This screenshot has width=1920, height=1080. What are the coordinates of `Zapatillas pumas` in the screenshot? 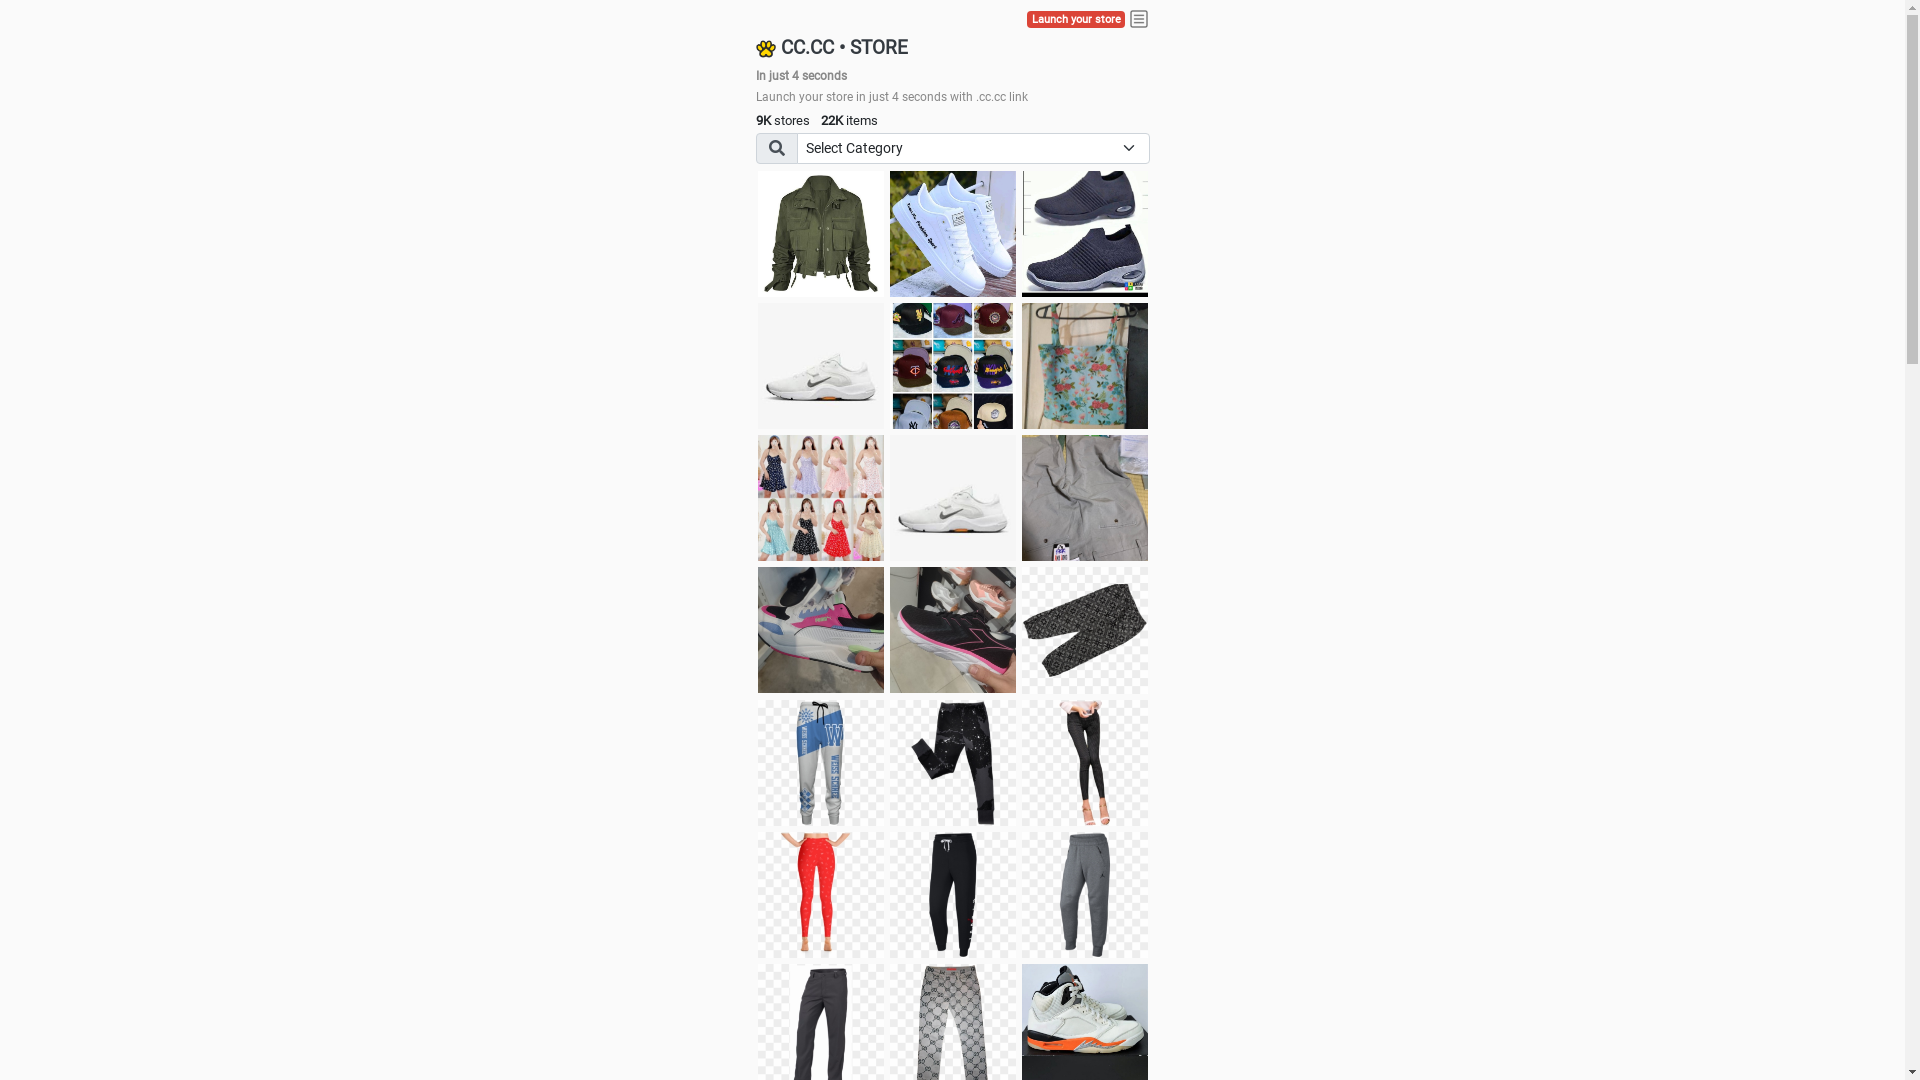 It's located at (821, 630).